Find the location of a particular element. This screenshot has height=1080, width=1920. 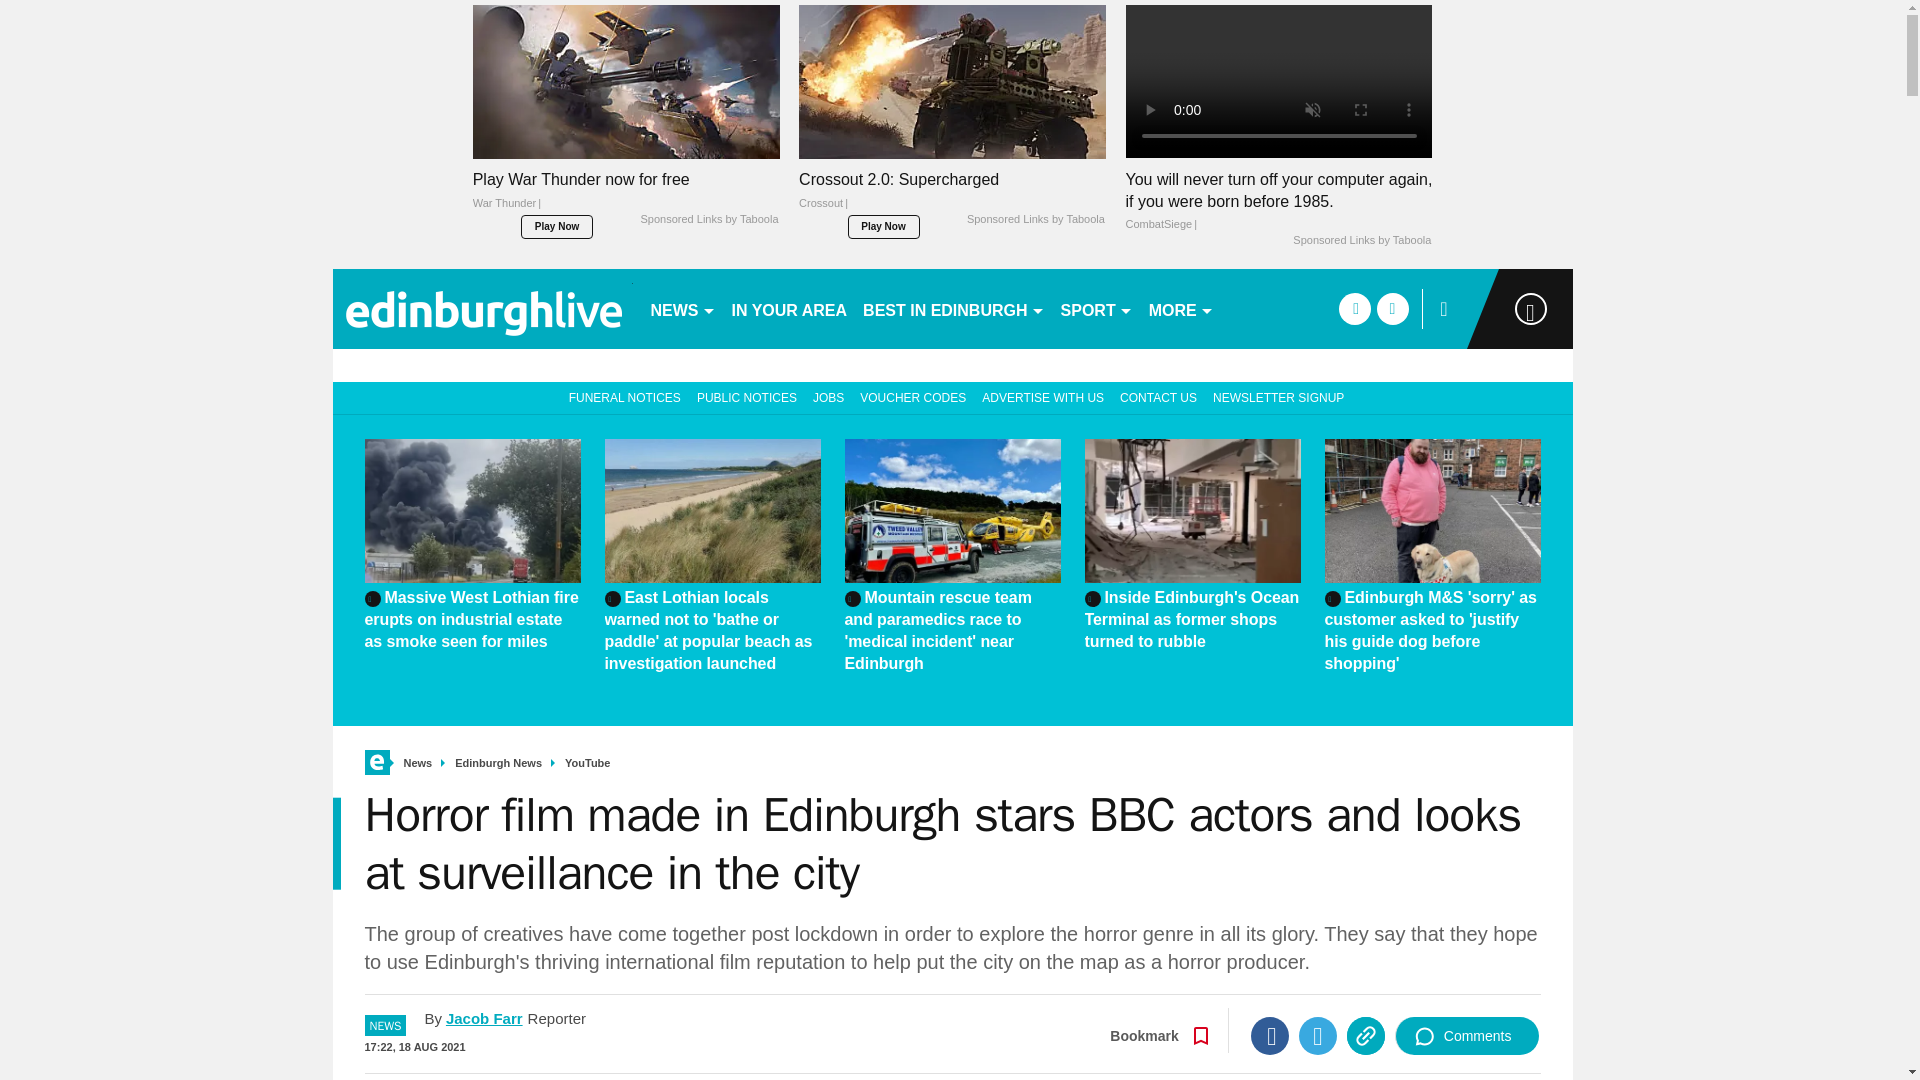

Facebook is located at coordinates (1270, 1036).